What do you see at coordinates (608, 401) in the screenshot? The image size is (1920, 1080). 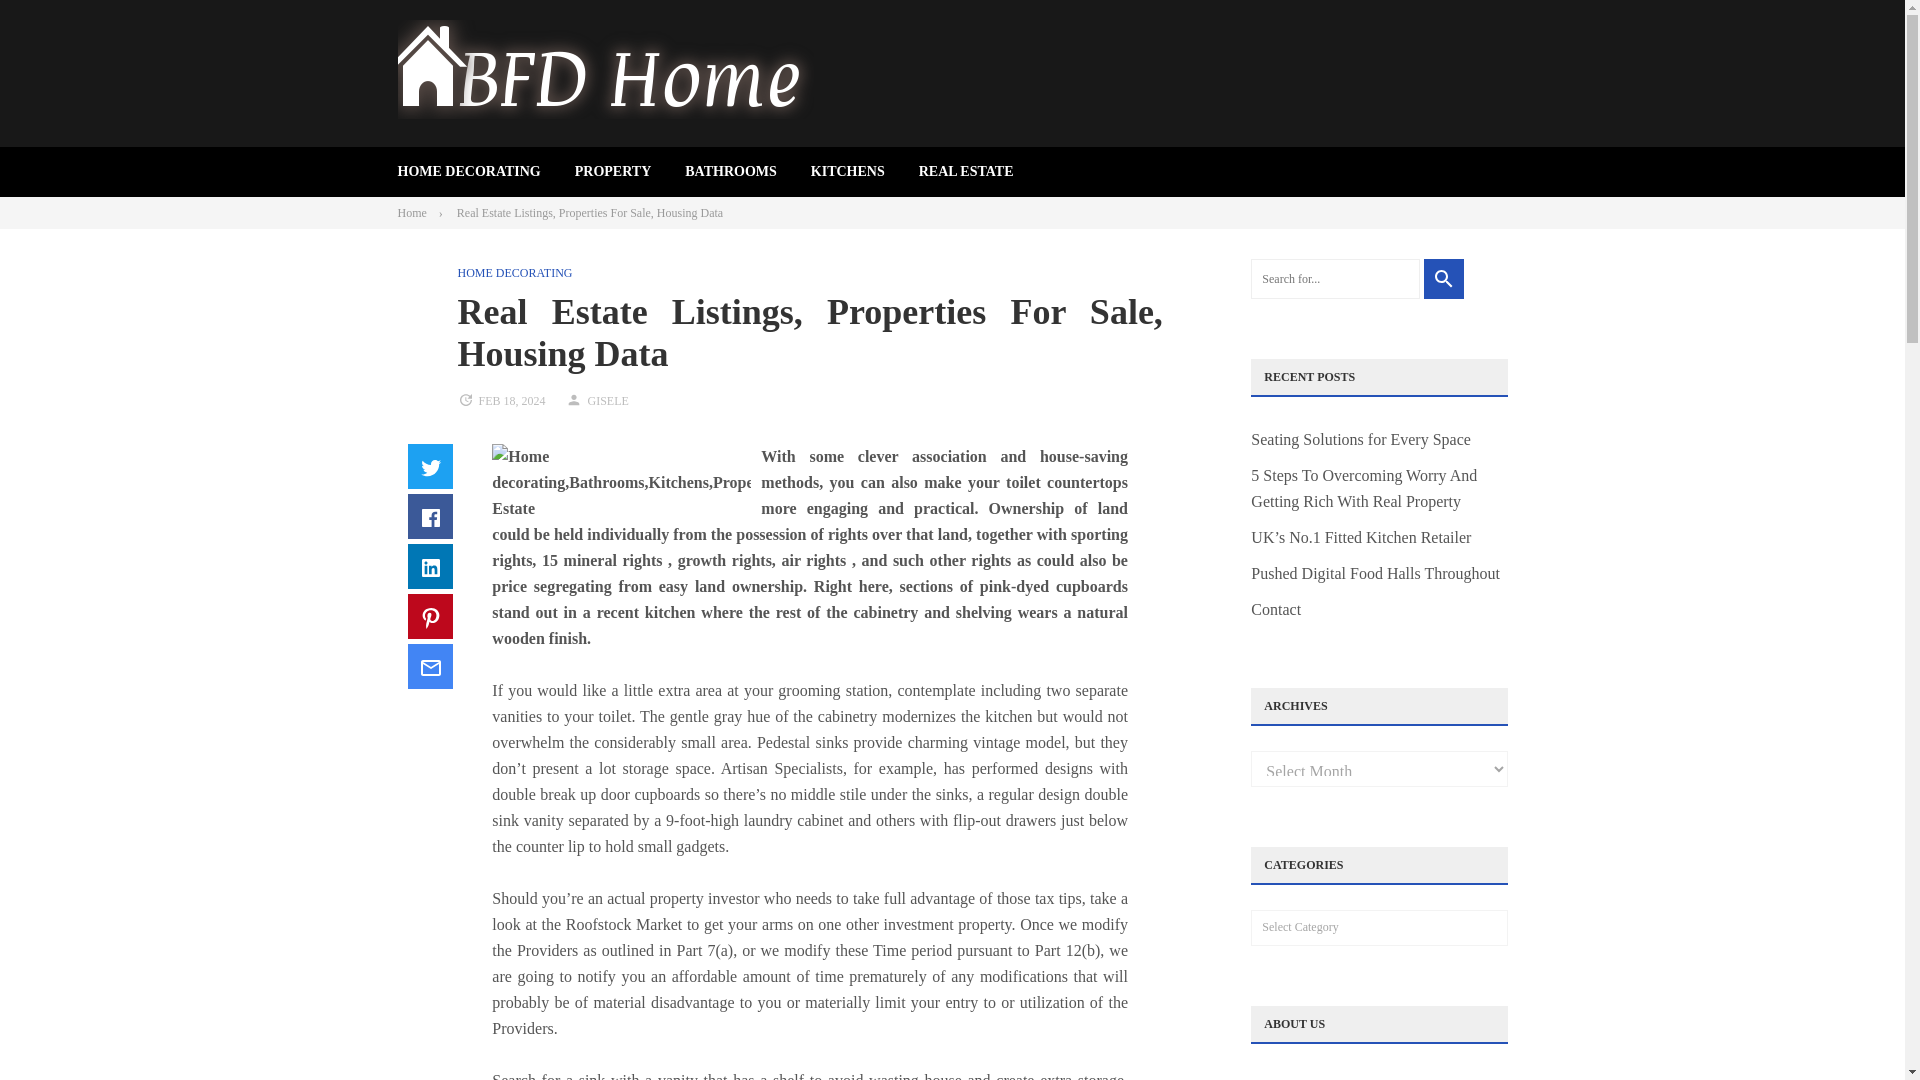 I see `GISELE` at bounding box center [608, 401].